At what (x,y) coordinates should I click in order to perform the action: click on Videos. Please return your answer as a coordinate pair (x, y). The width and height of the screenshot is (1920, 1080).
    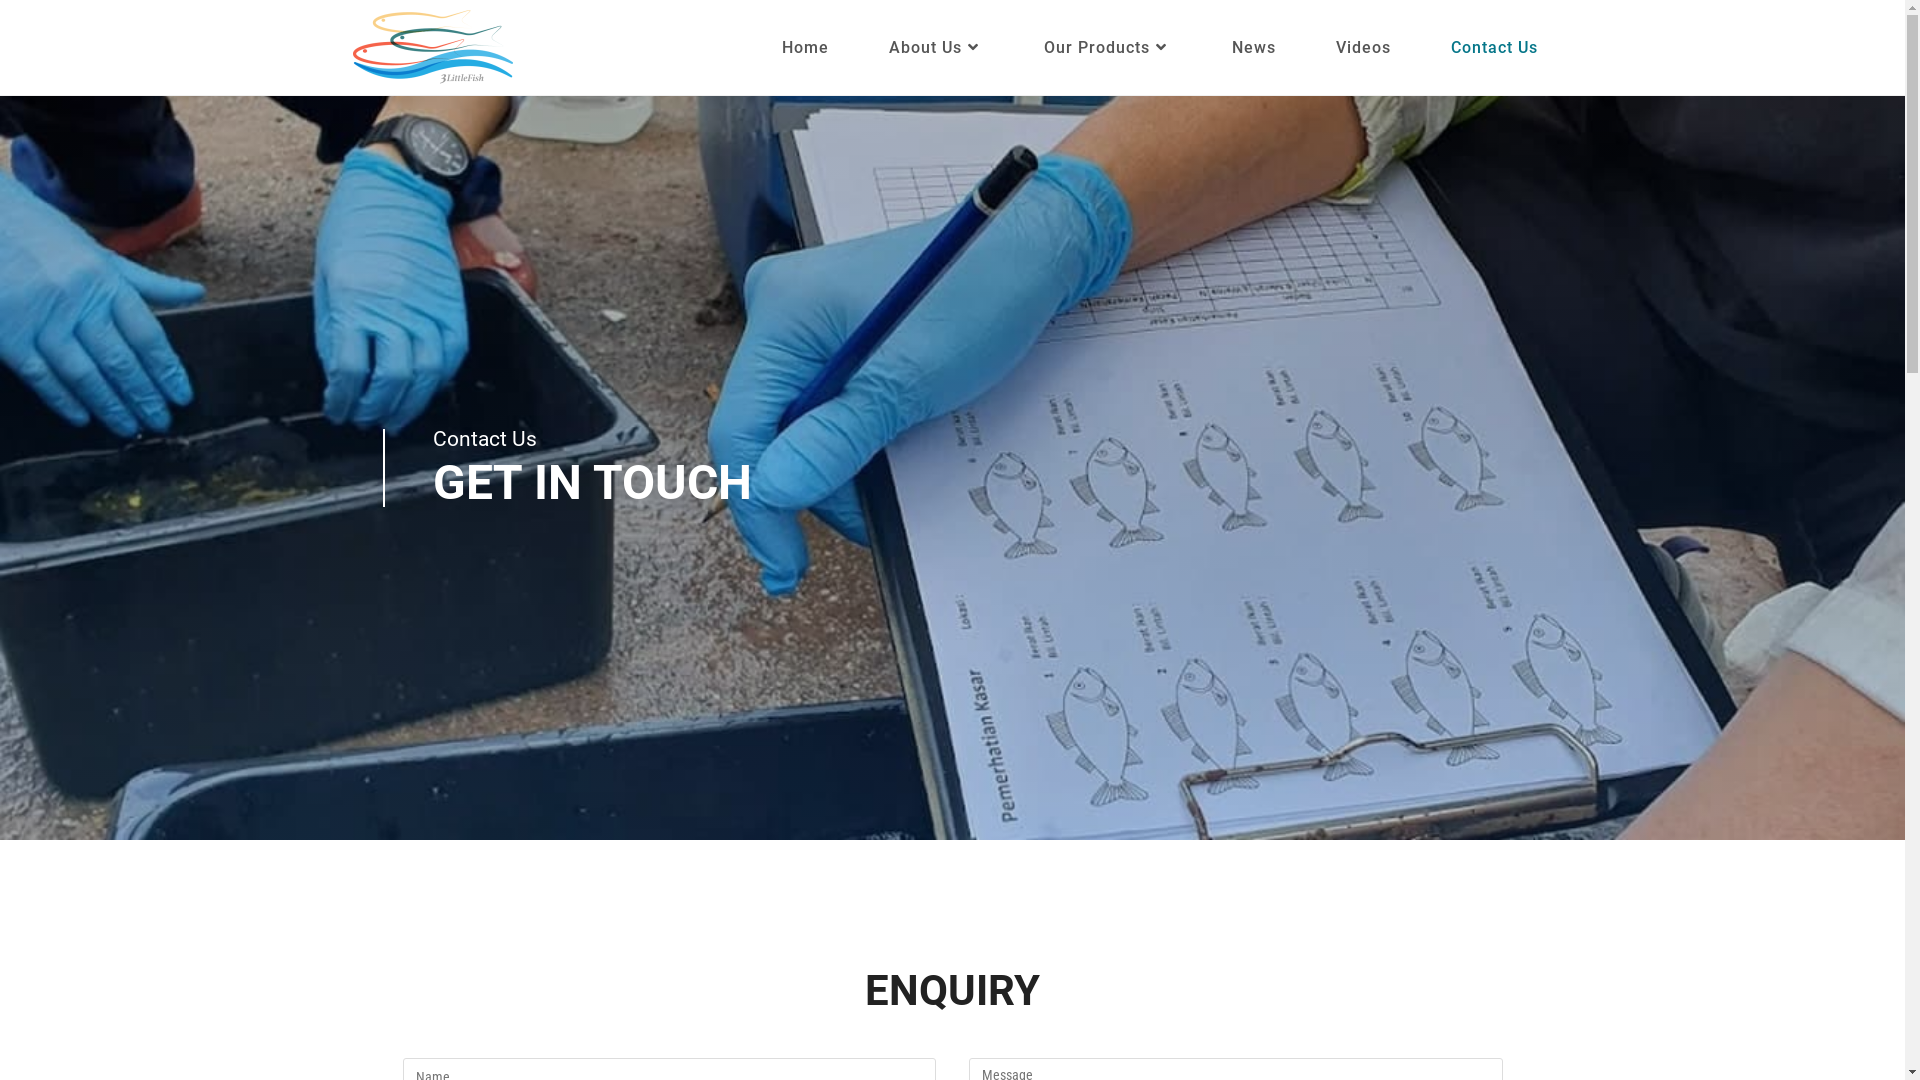
    Looking at the image, I should click on (1364, 48).